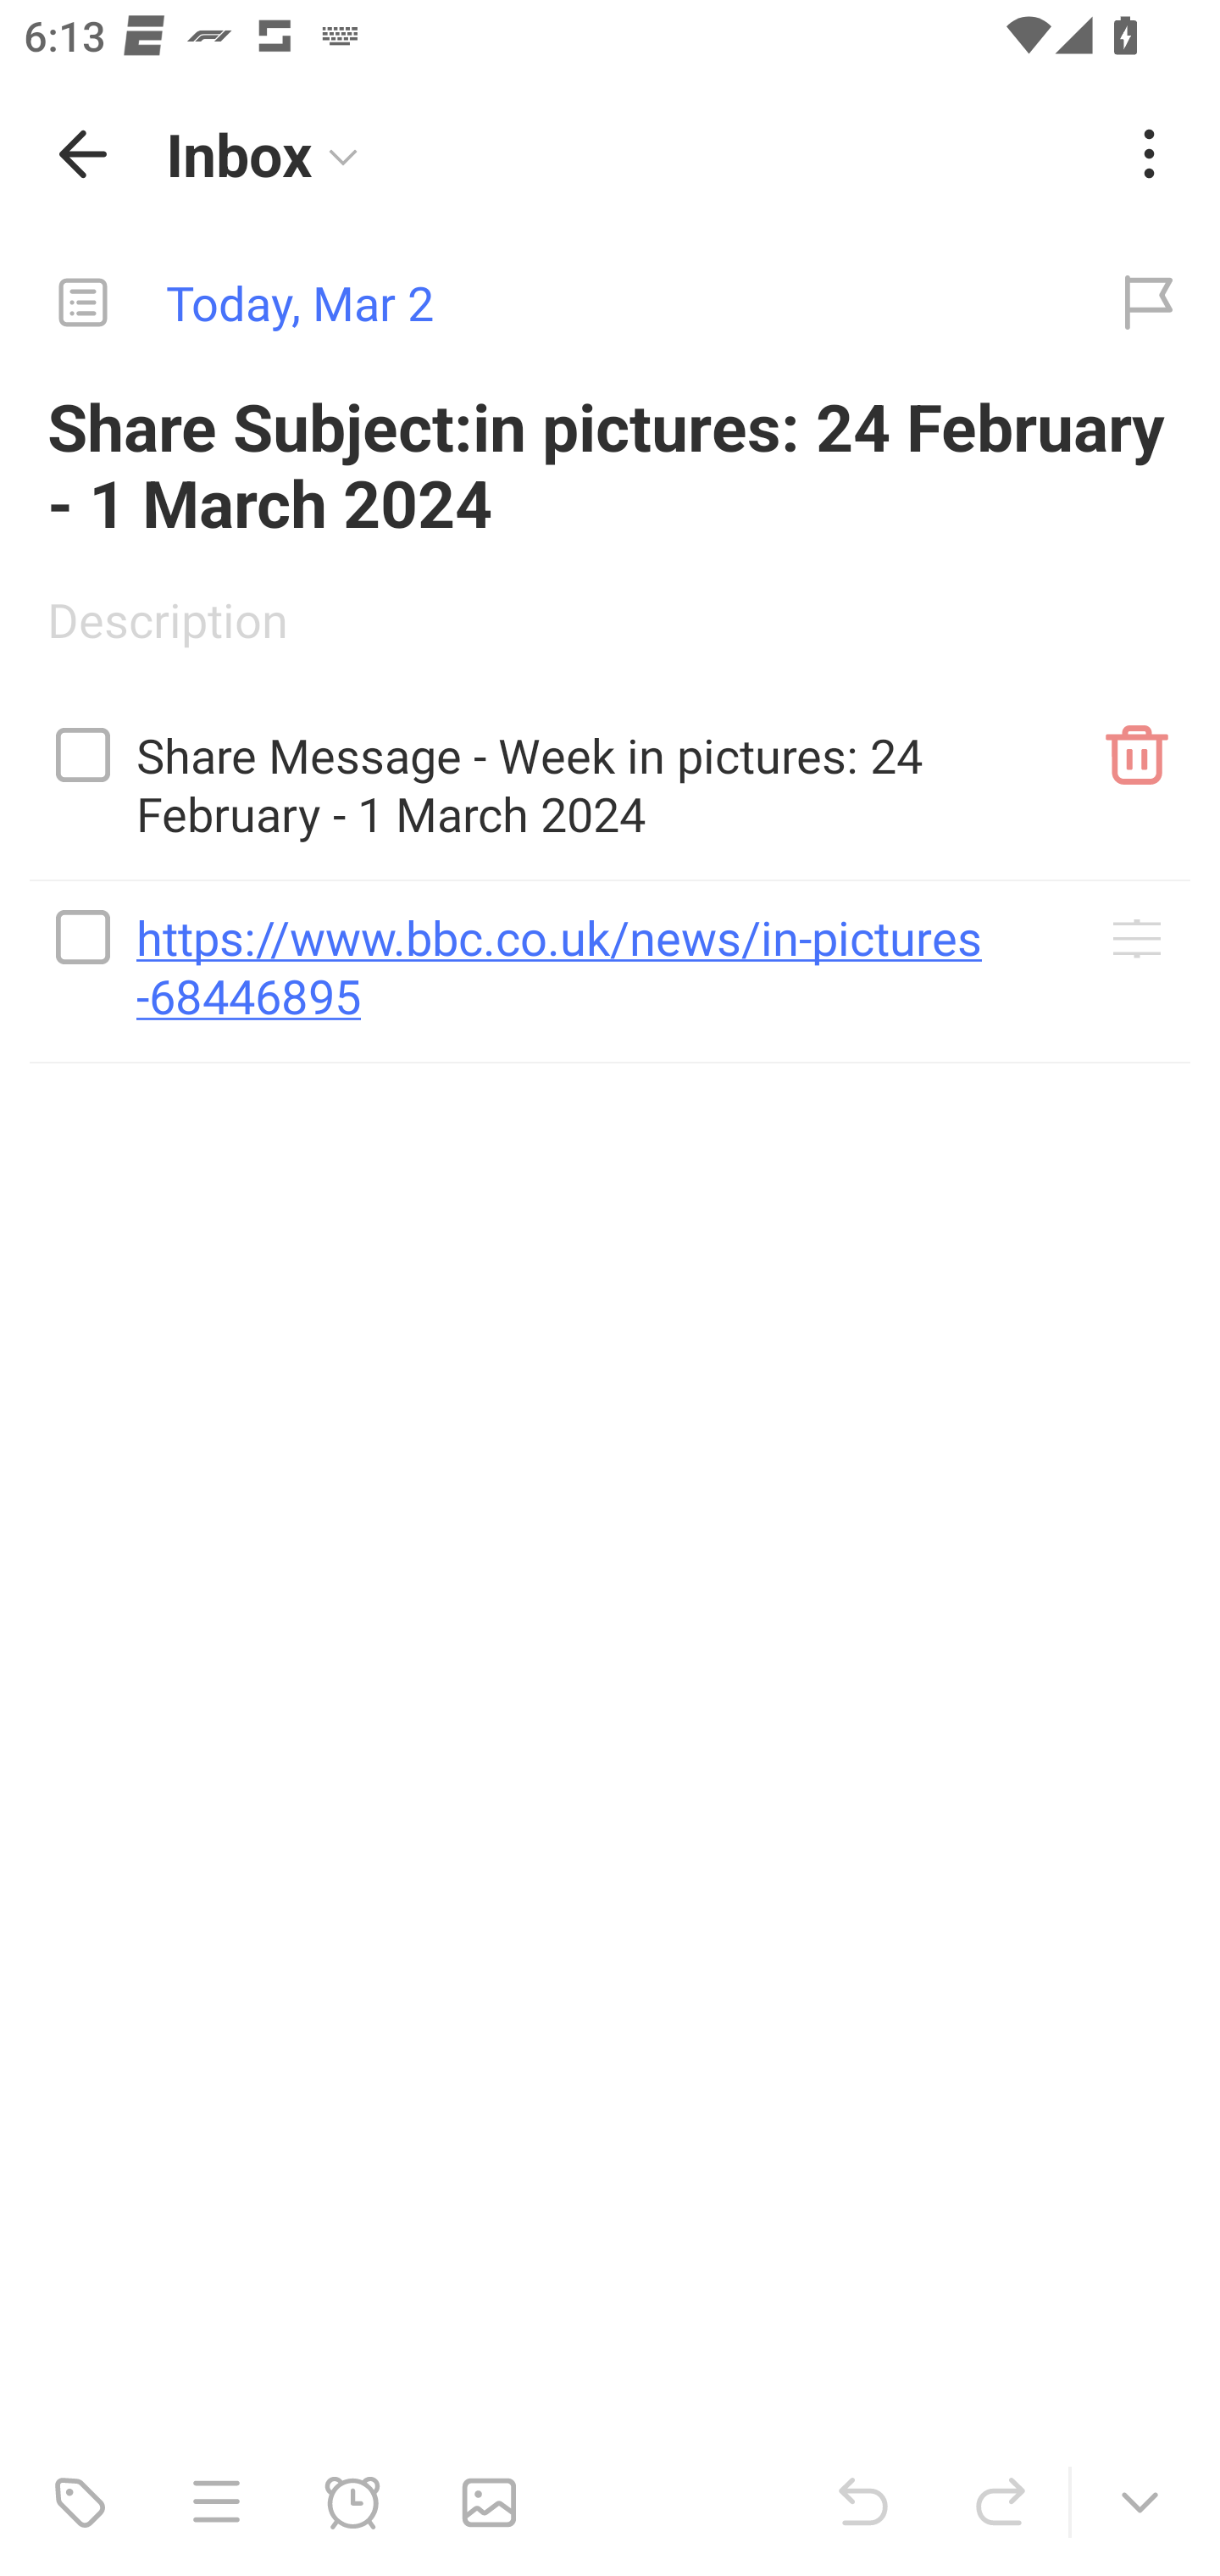  Describe the element at coordinates (83, 937) in the screenshot. I see ` ` at that location.